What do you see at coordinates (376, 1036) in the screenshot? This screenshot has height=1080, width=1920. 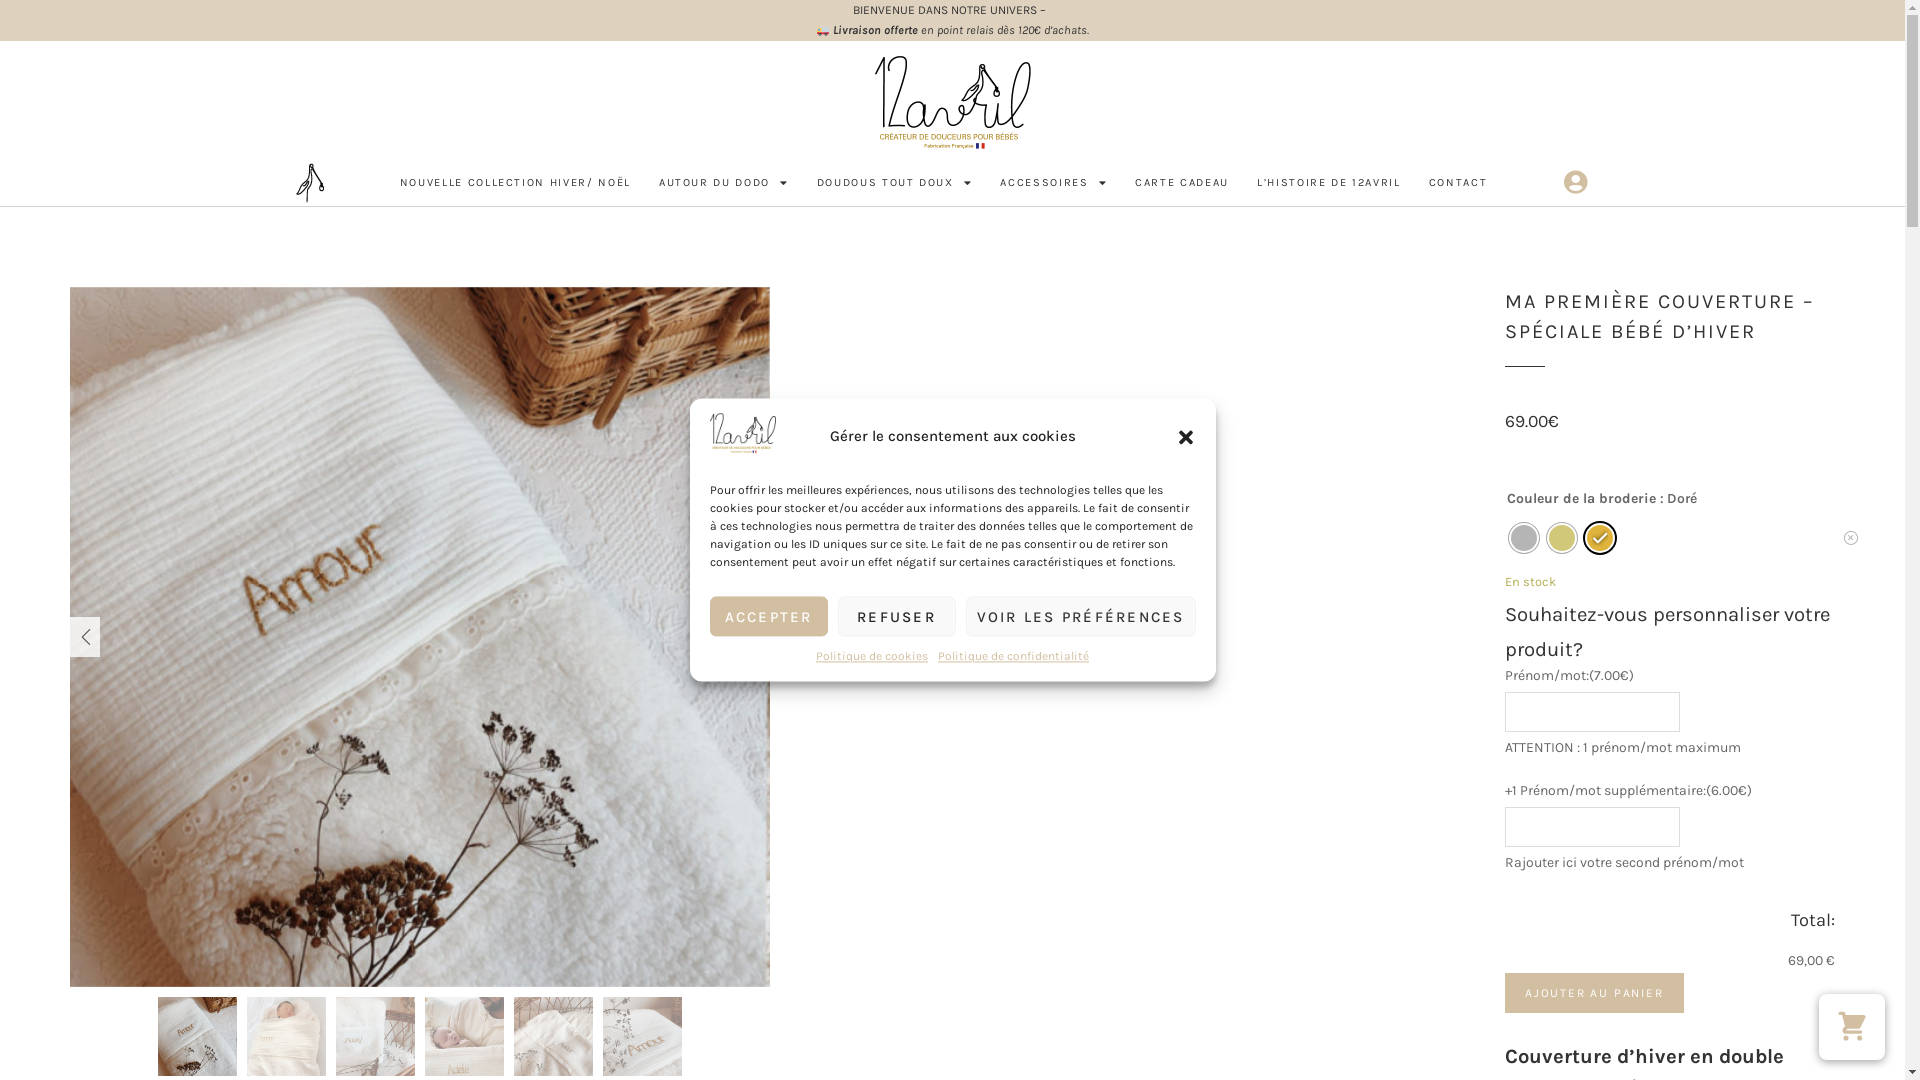 I see `couverture-personnalisable-hiver3-12avril` at bounding box center [376, 1036].